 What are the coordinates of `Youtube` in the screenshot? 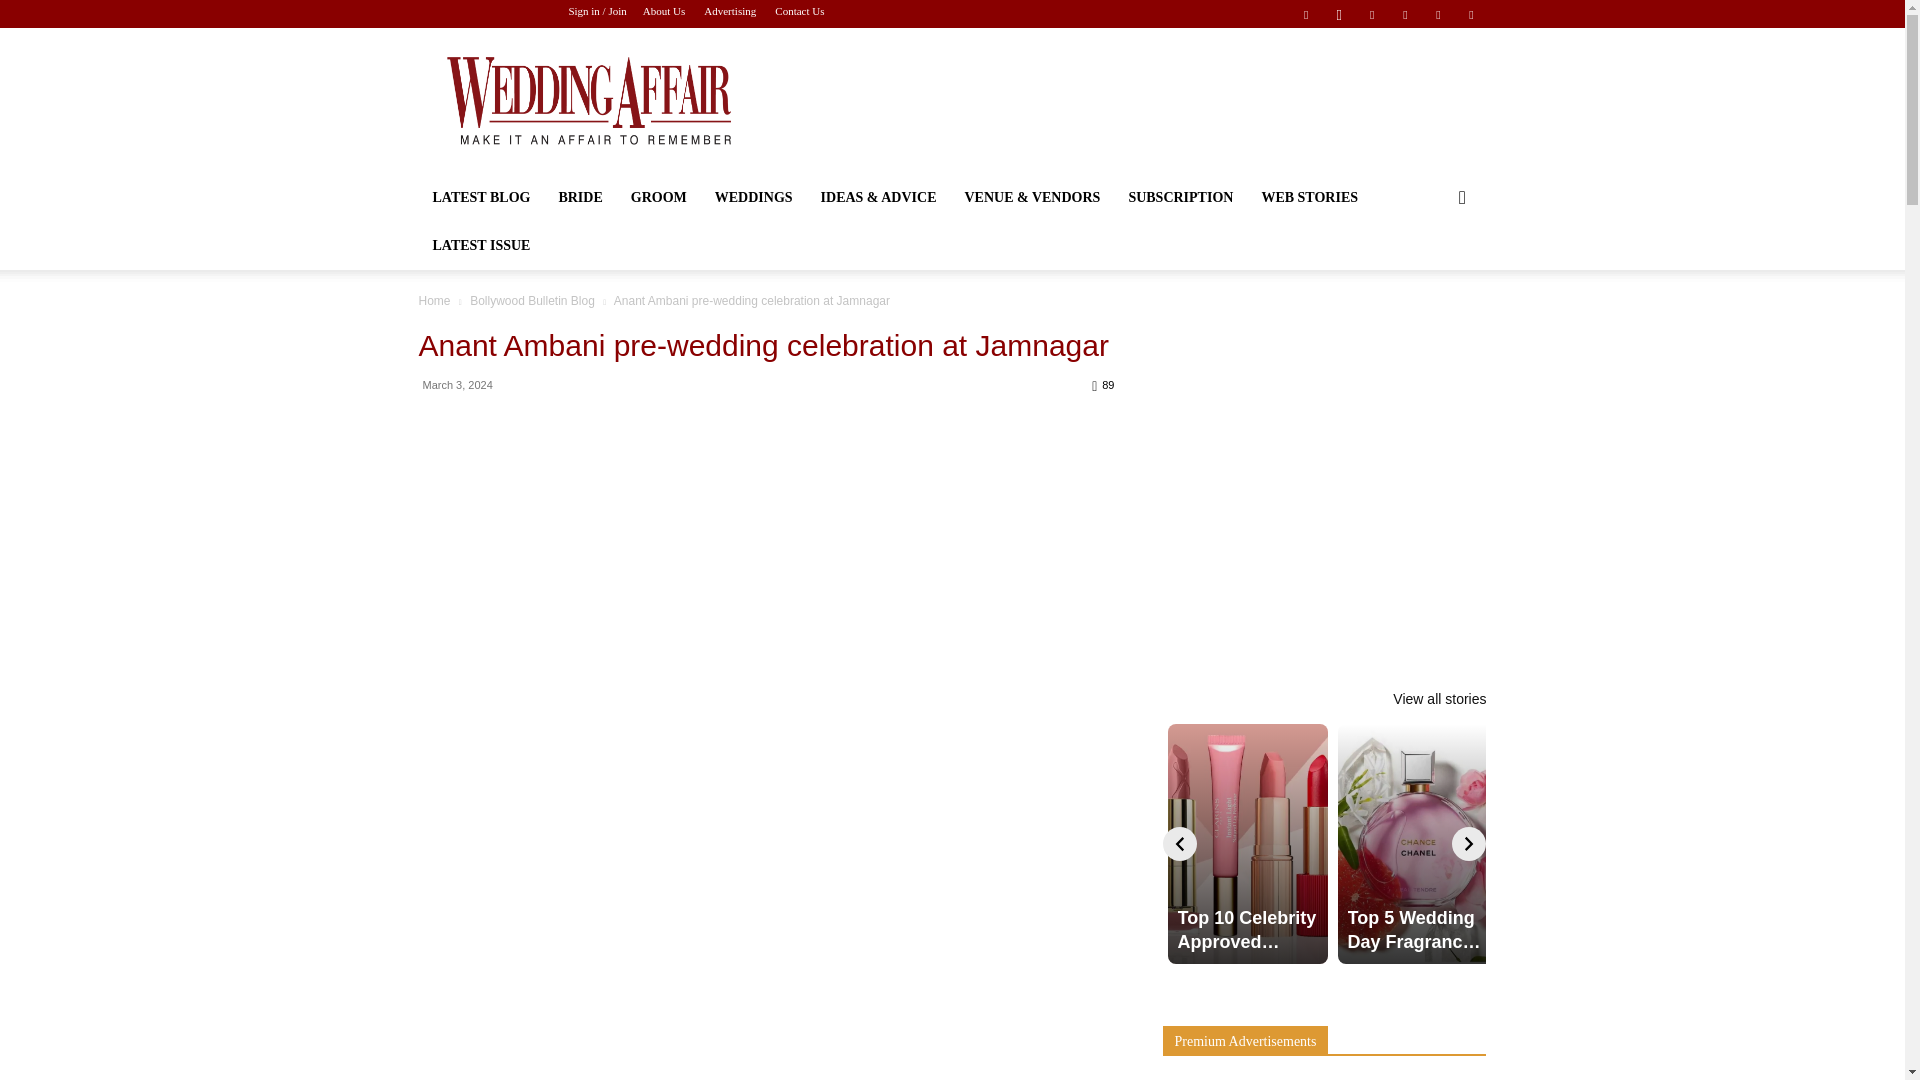 It's located at (1470, 15).